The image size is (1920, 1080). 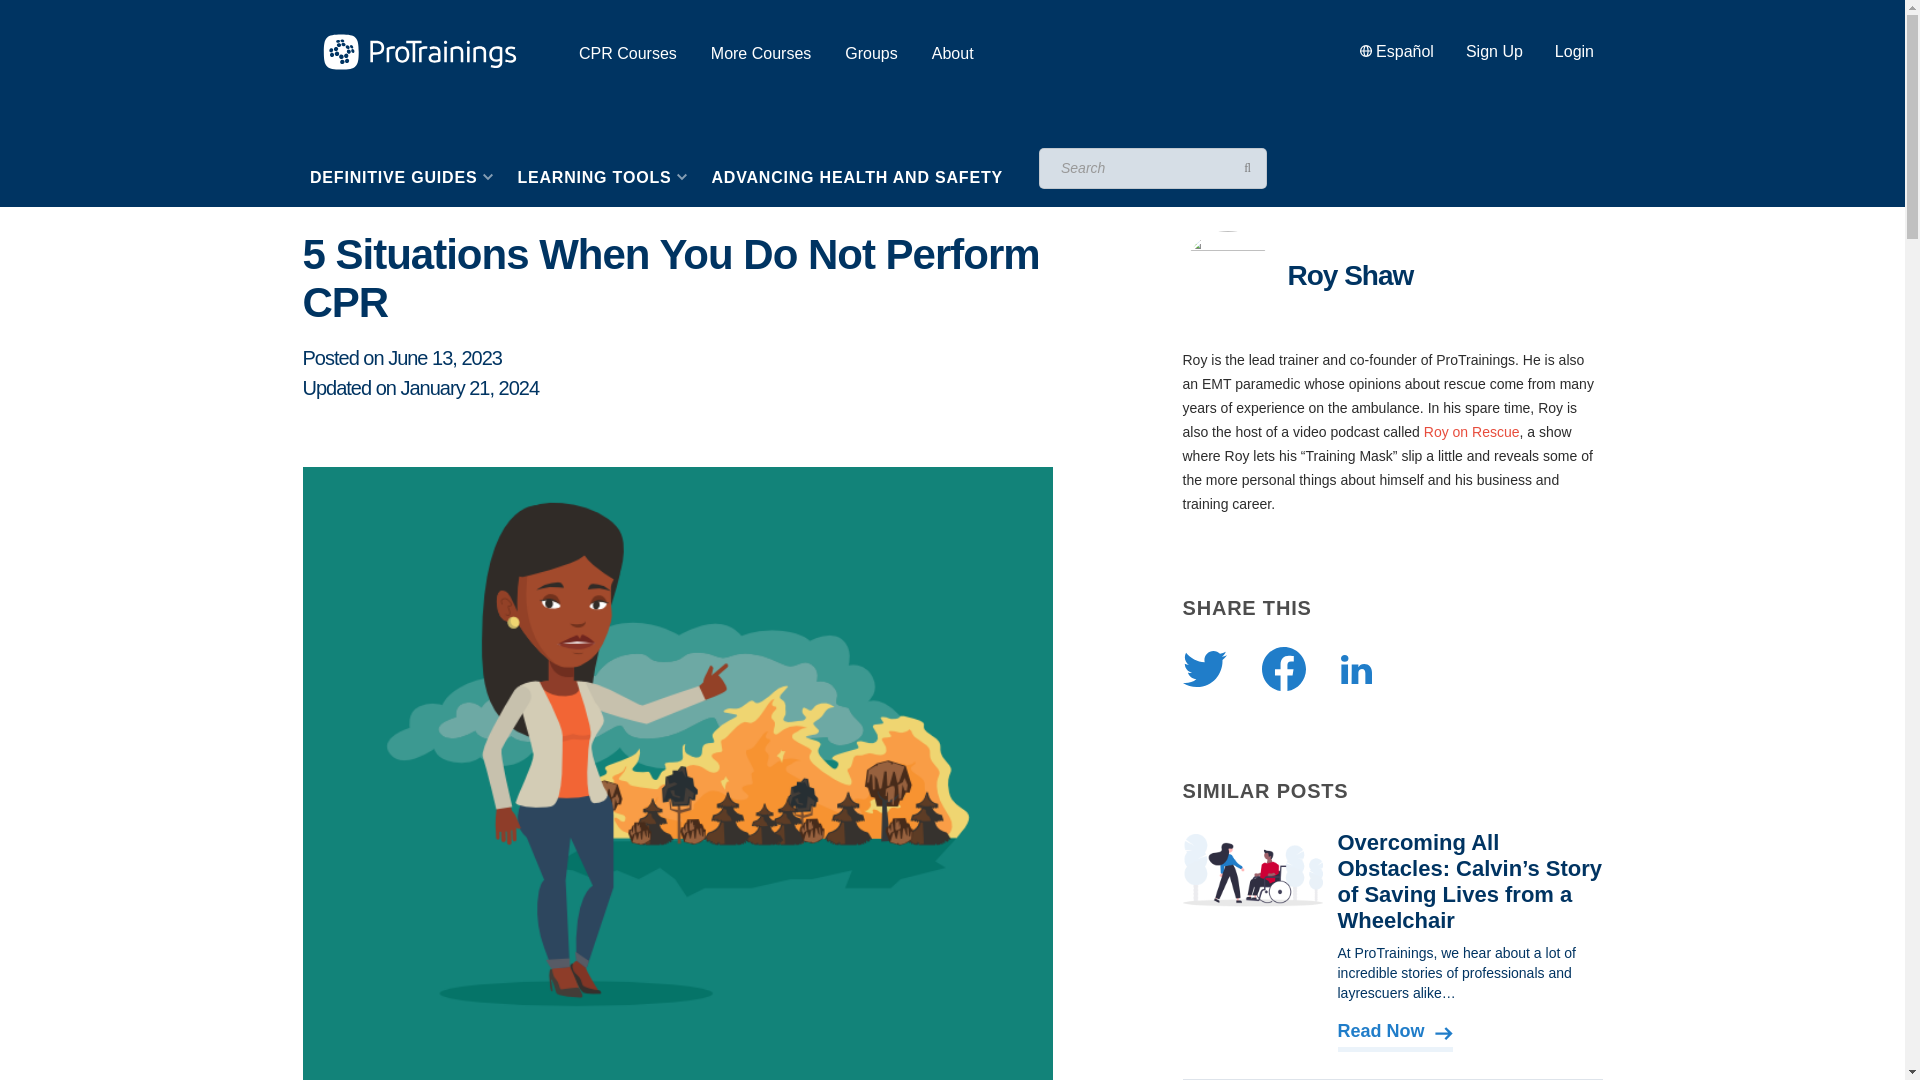 What do you see at coordinates (856, 178) in the screenshot?
I see `ADVANCING HEALTH AND SAFETY` at bounding box center [856, 178].